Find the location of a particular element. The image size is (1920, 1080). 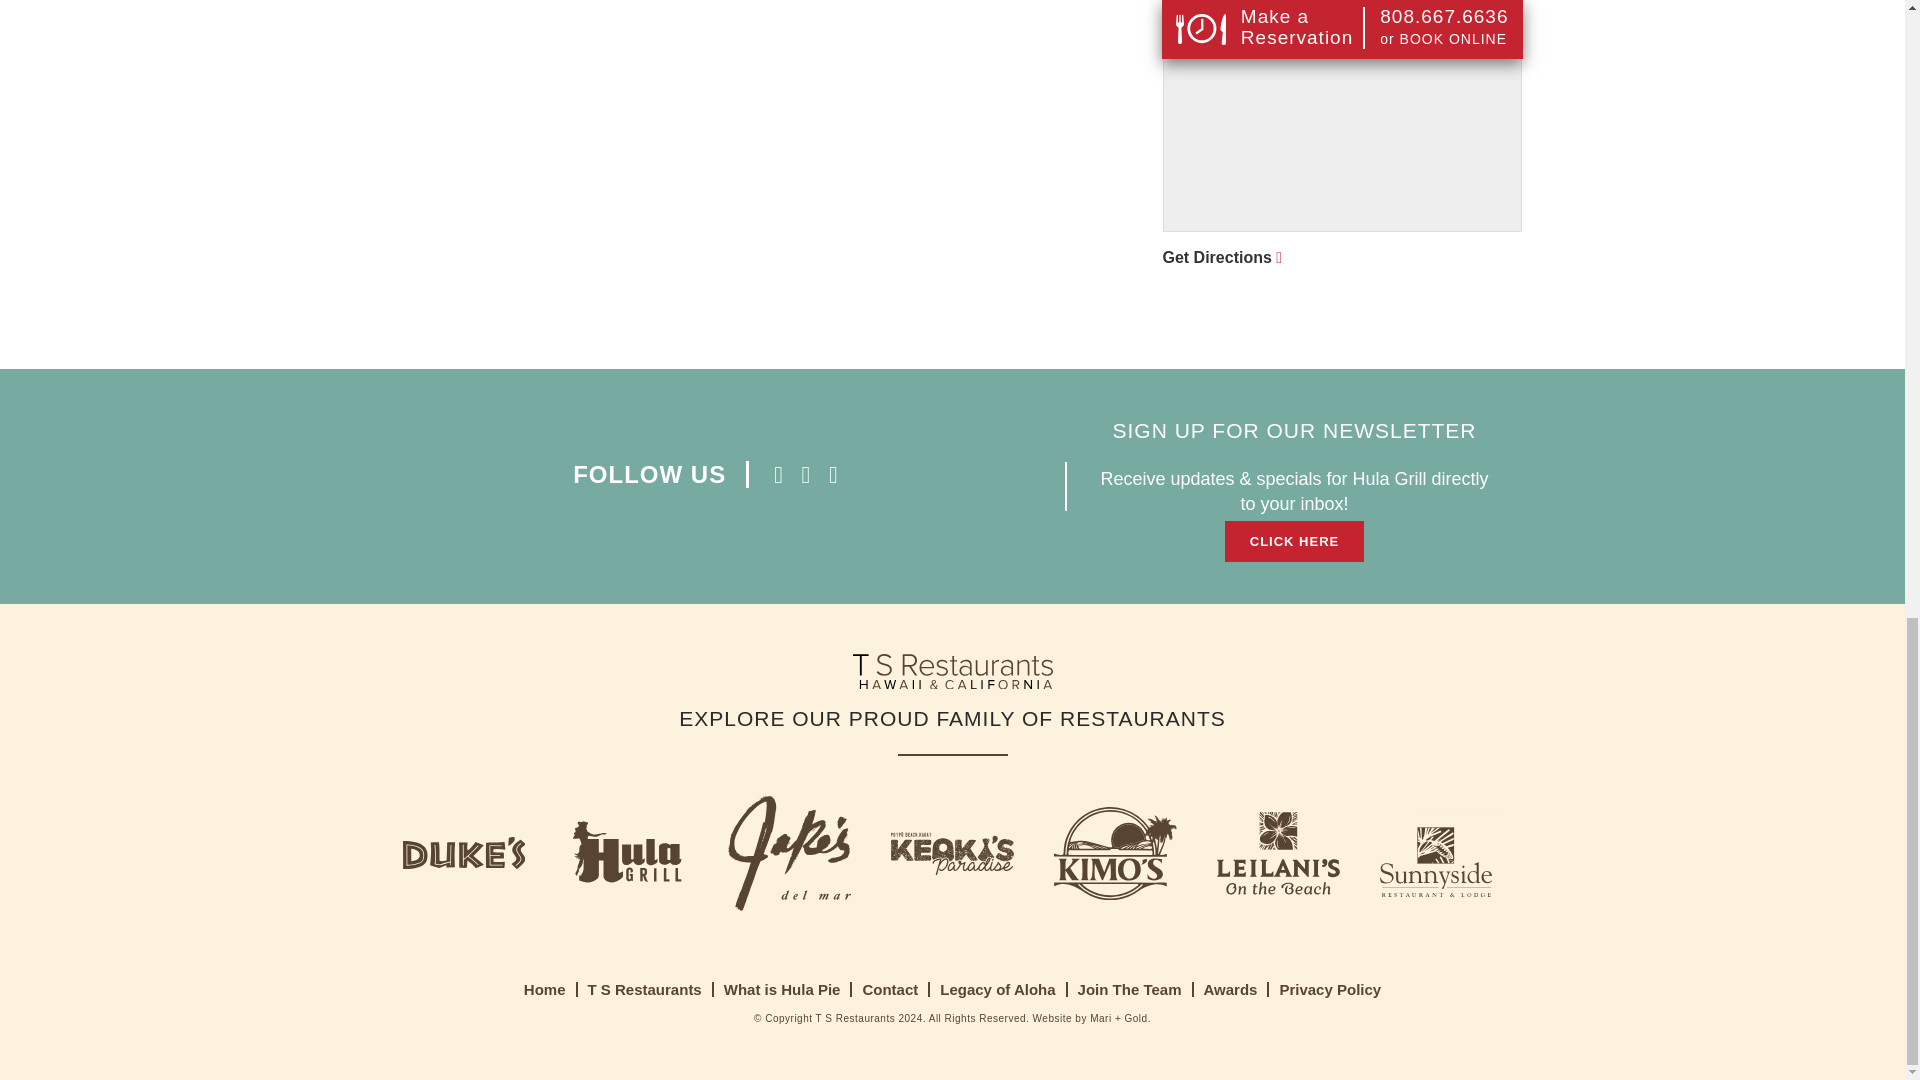

T S Restaurants is located at coordinates (644, 988).